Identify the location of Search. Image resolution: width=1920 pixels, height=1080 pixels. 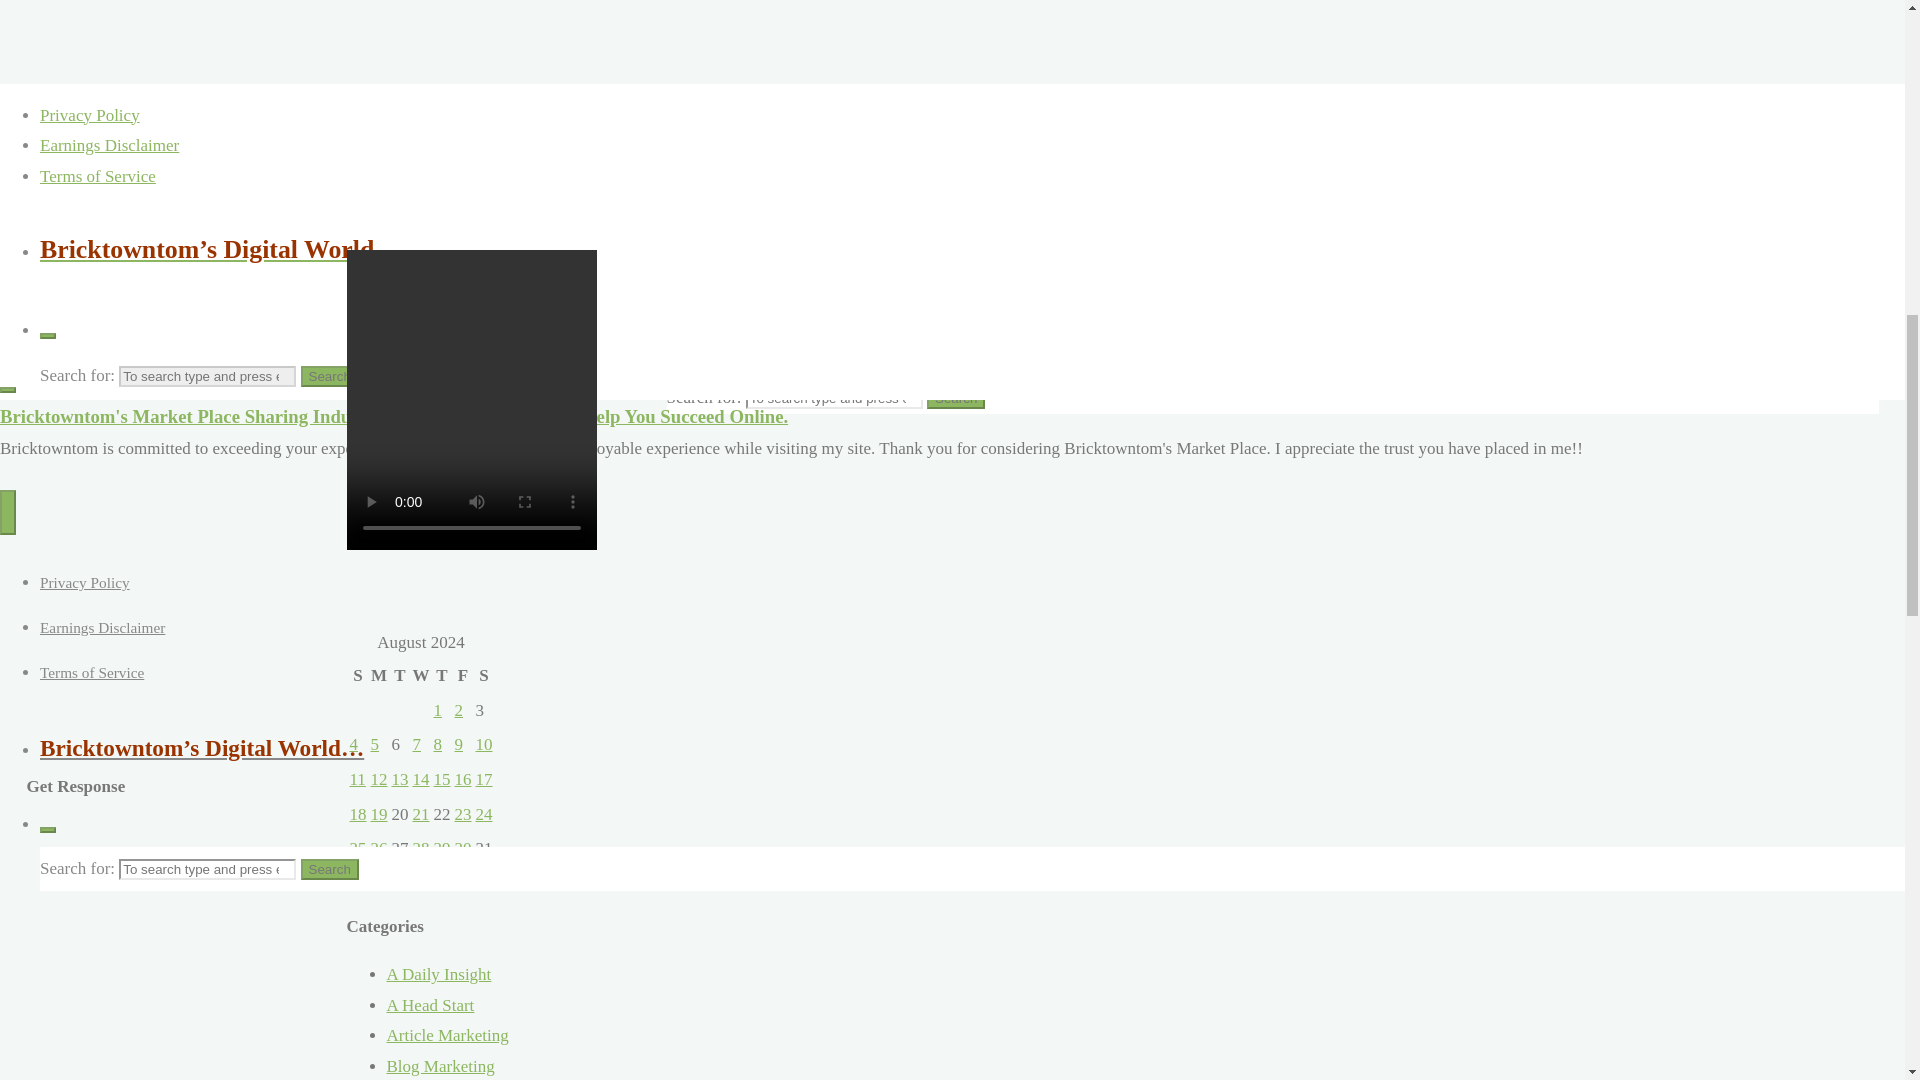
(956, 398).